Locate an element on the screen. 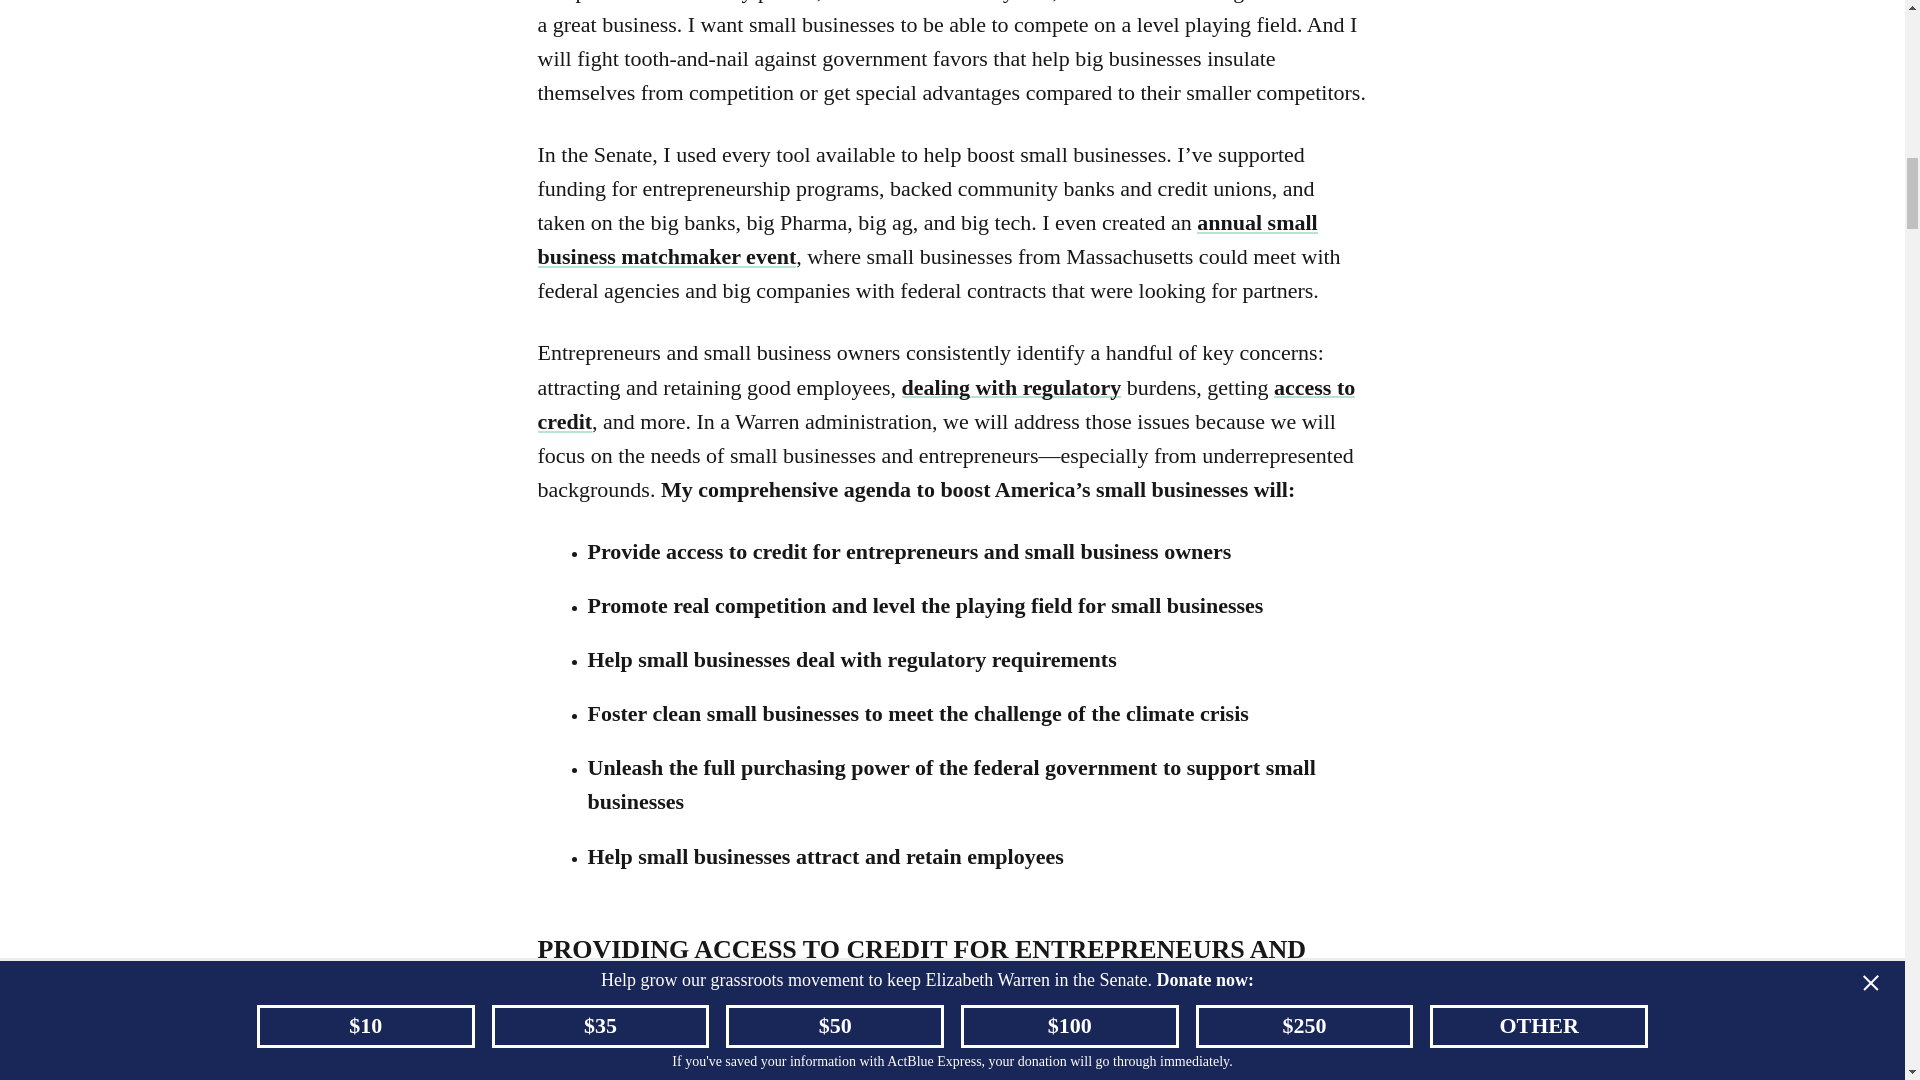 The height and width of the screenshot is (1080, 1920). access to credit is located at coordinates (946, 404).